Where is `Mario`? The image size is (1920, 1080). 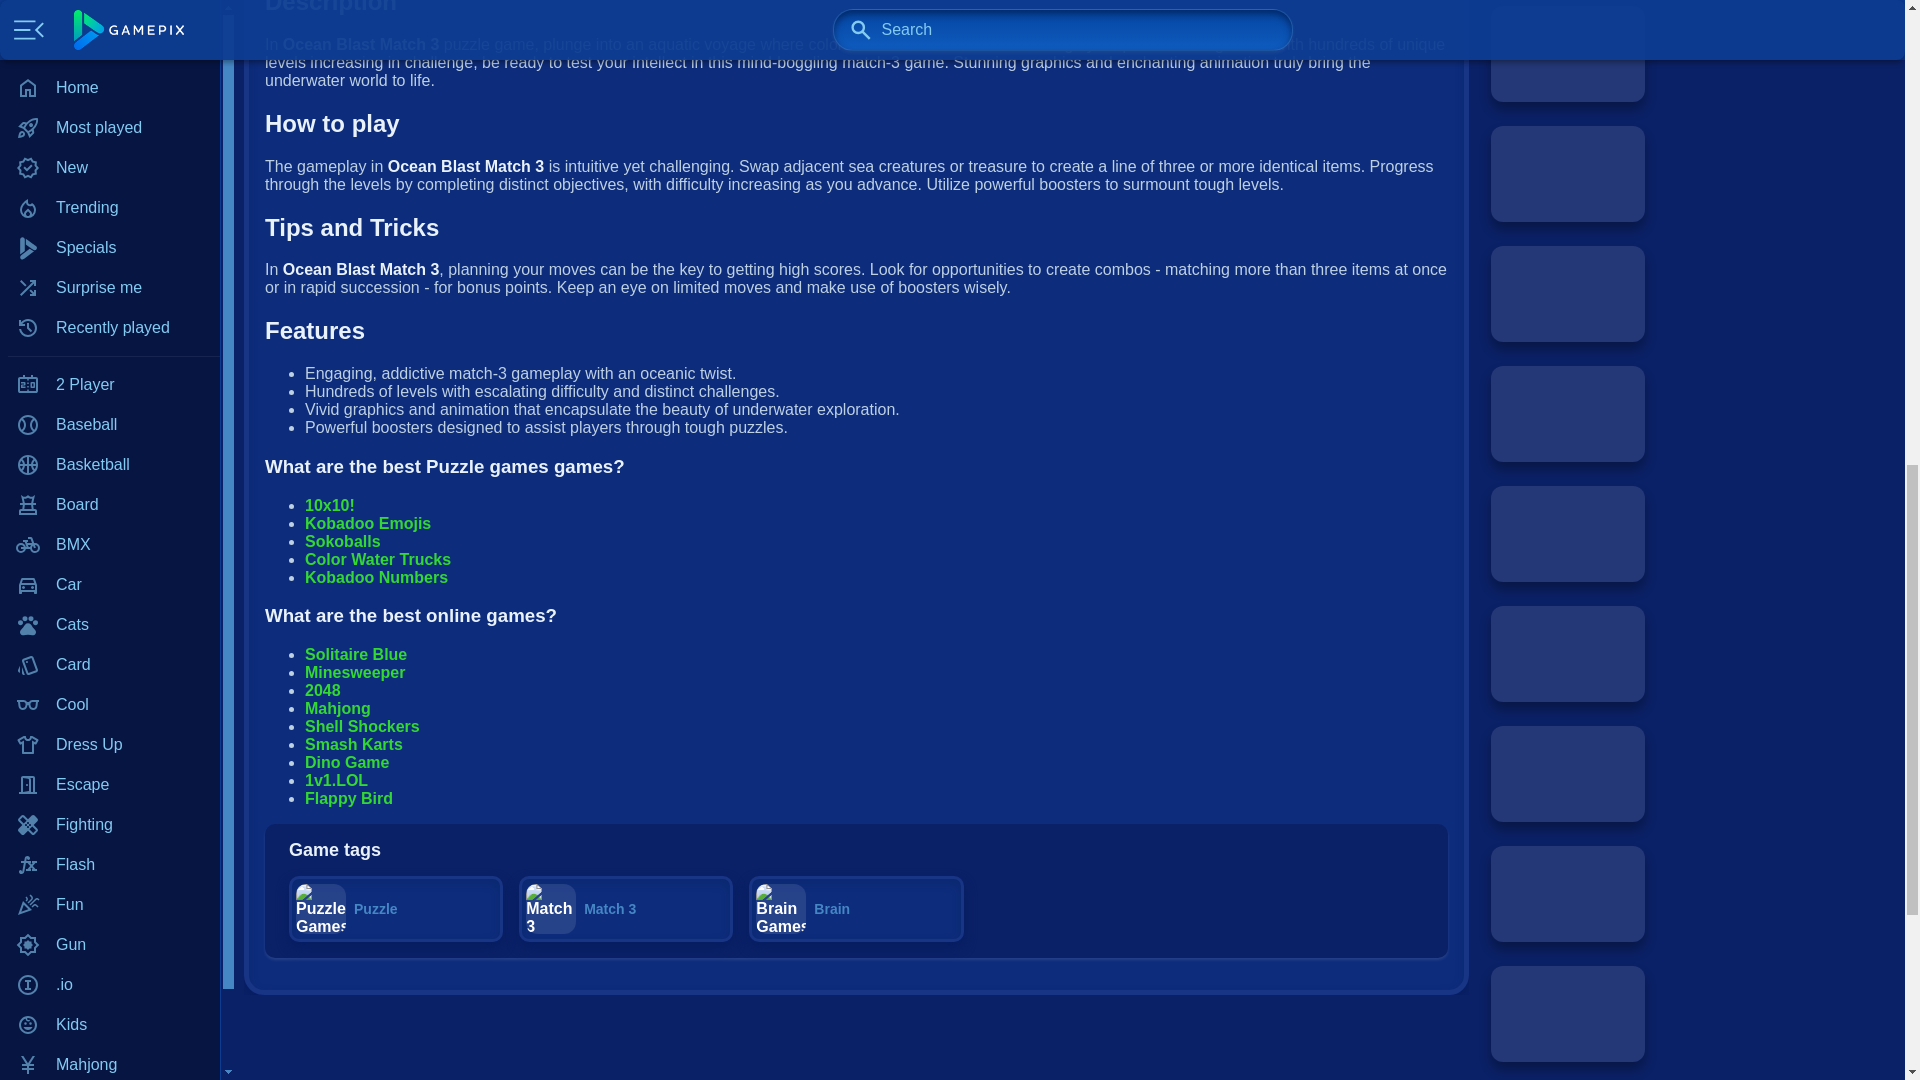 Mario is located at coordinates (110, 25).